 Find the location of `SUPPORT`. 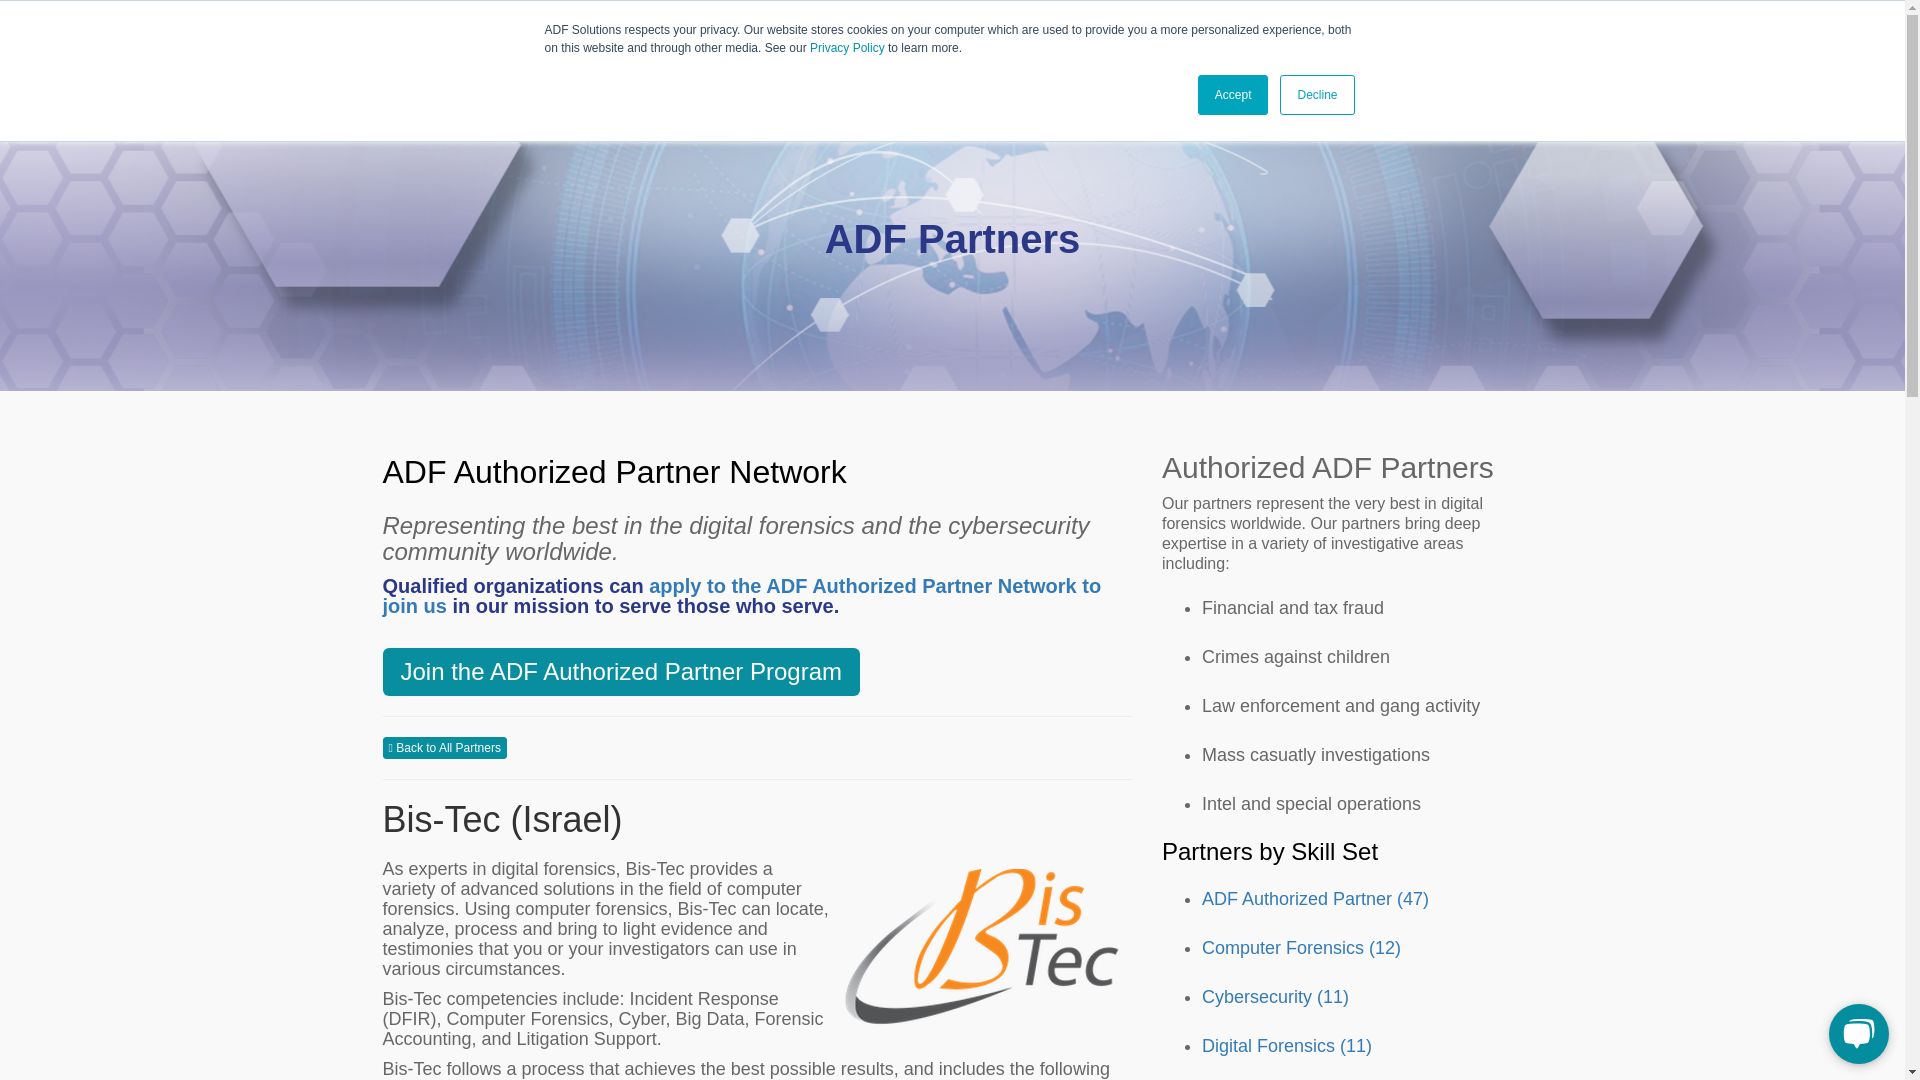

SUPPORT is located at coordinates (866, 32).